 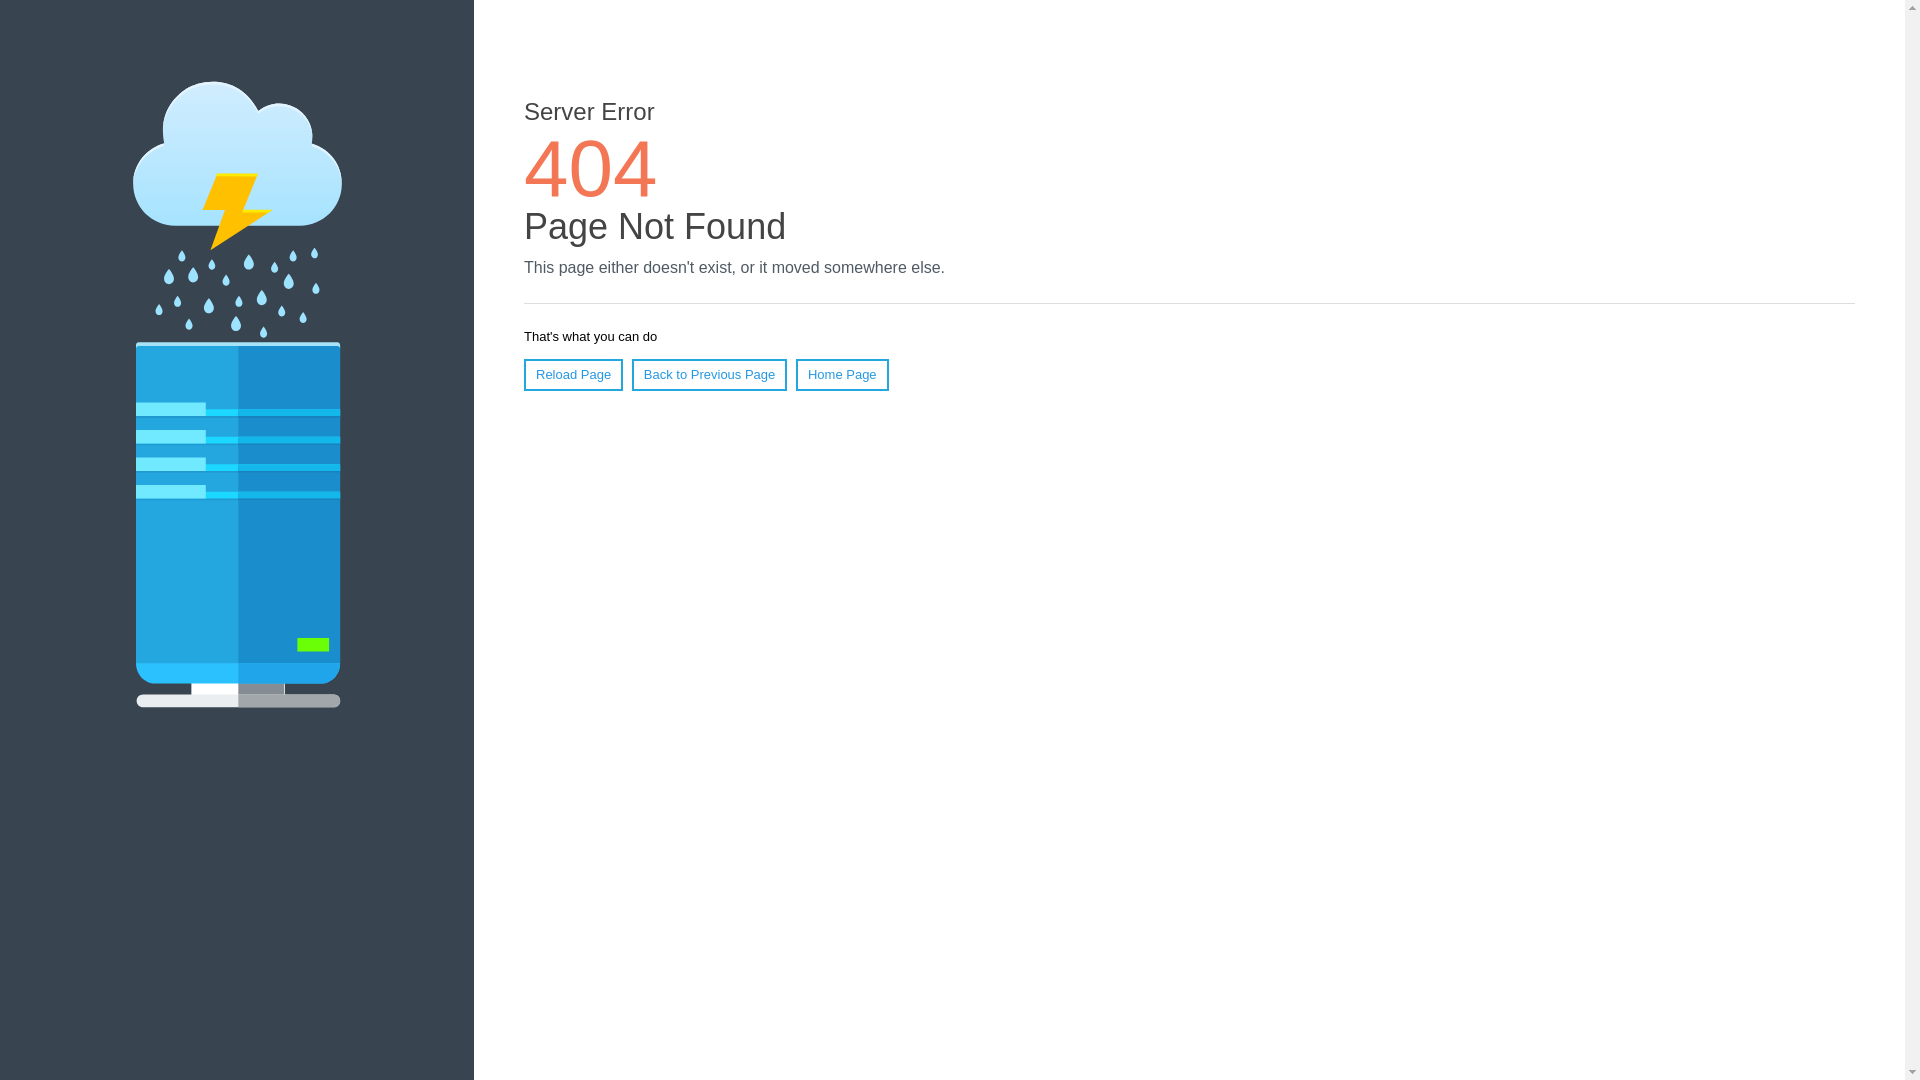 I want to click on Home Page, so click(x=842, y=374).